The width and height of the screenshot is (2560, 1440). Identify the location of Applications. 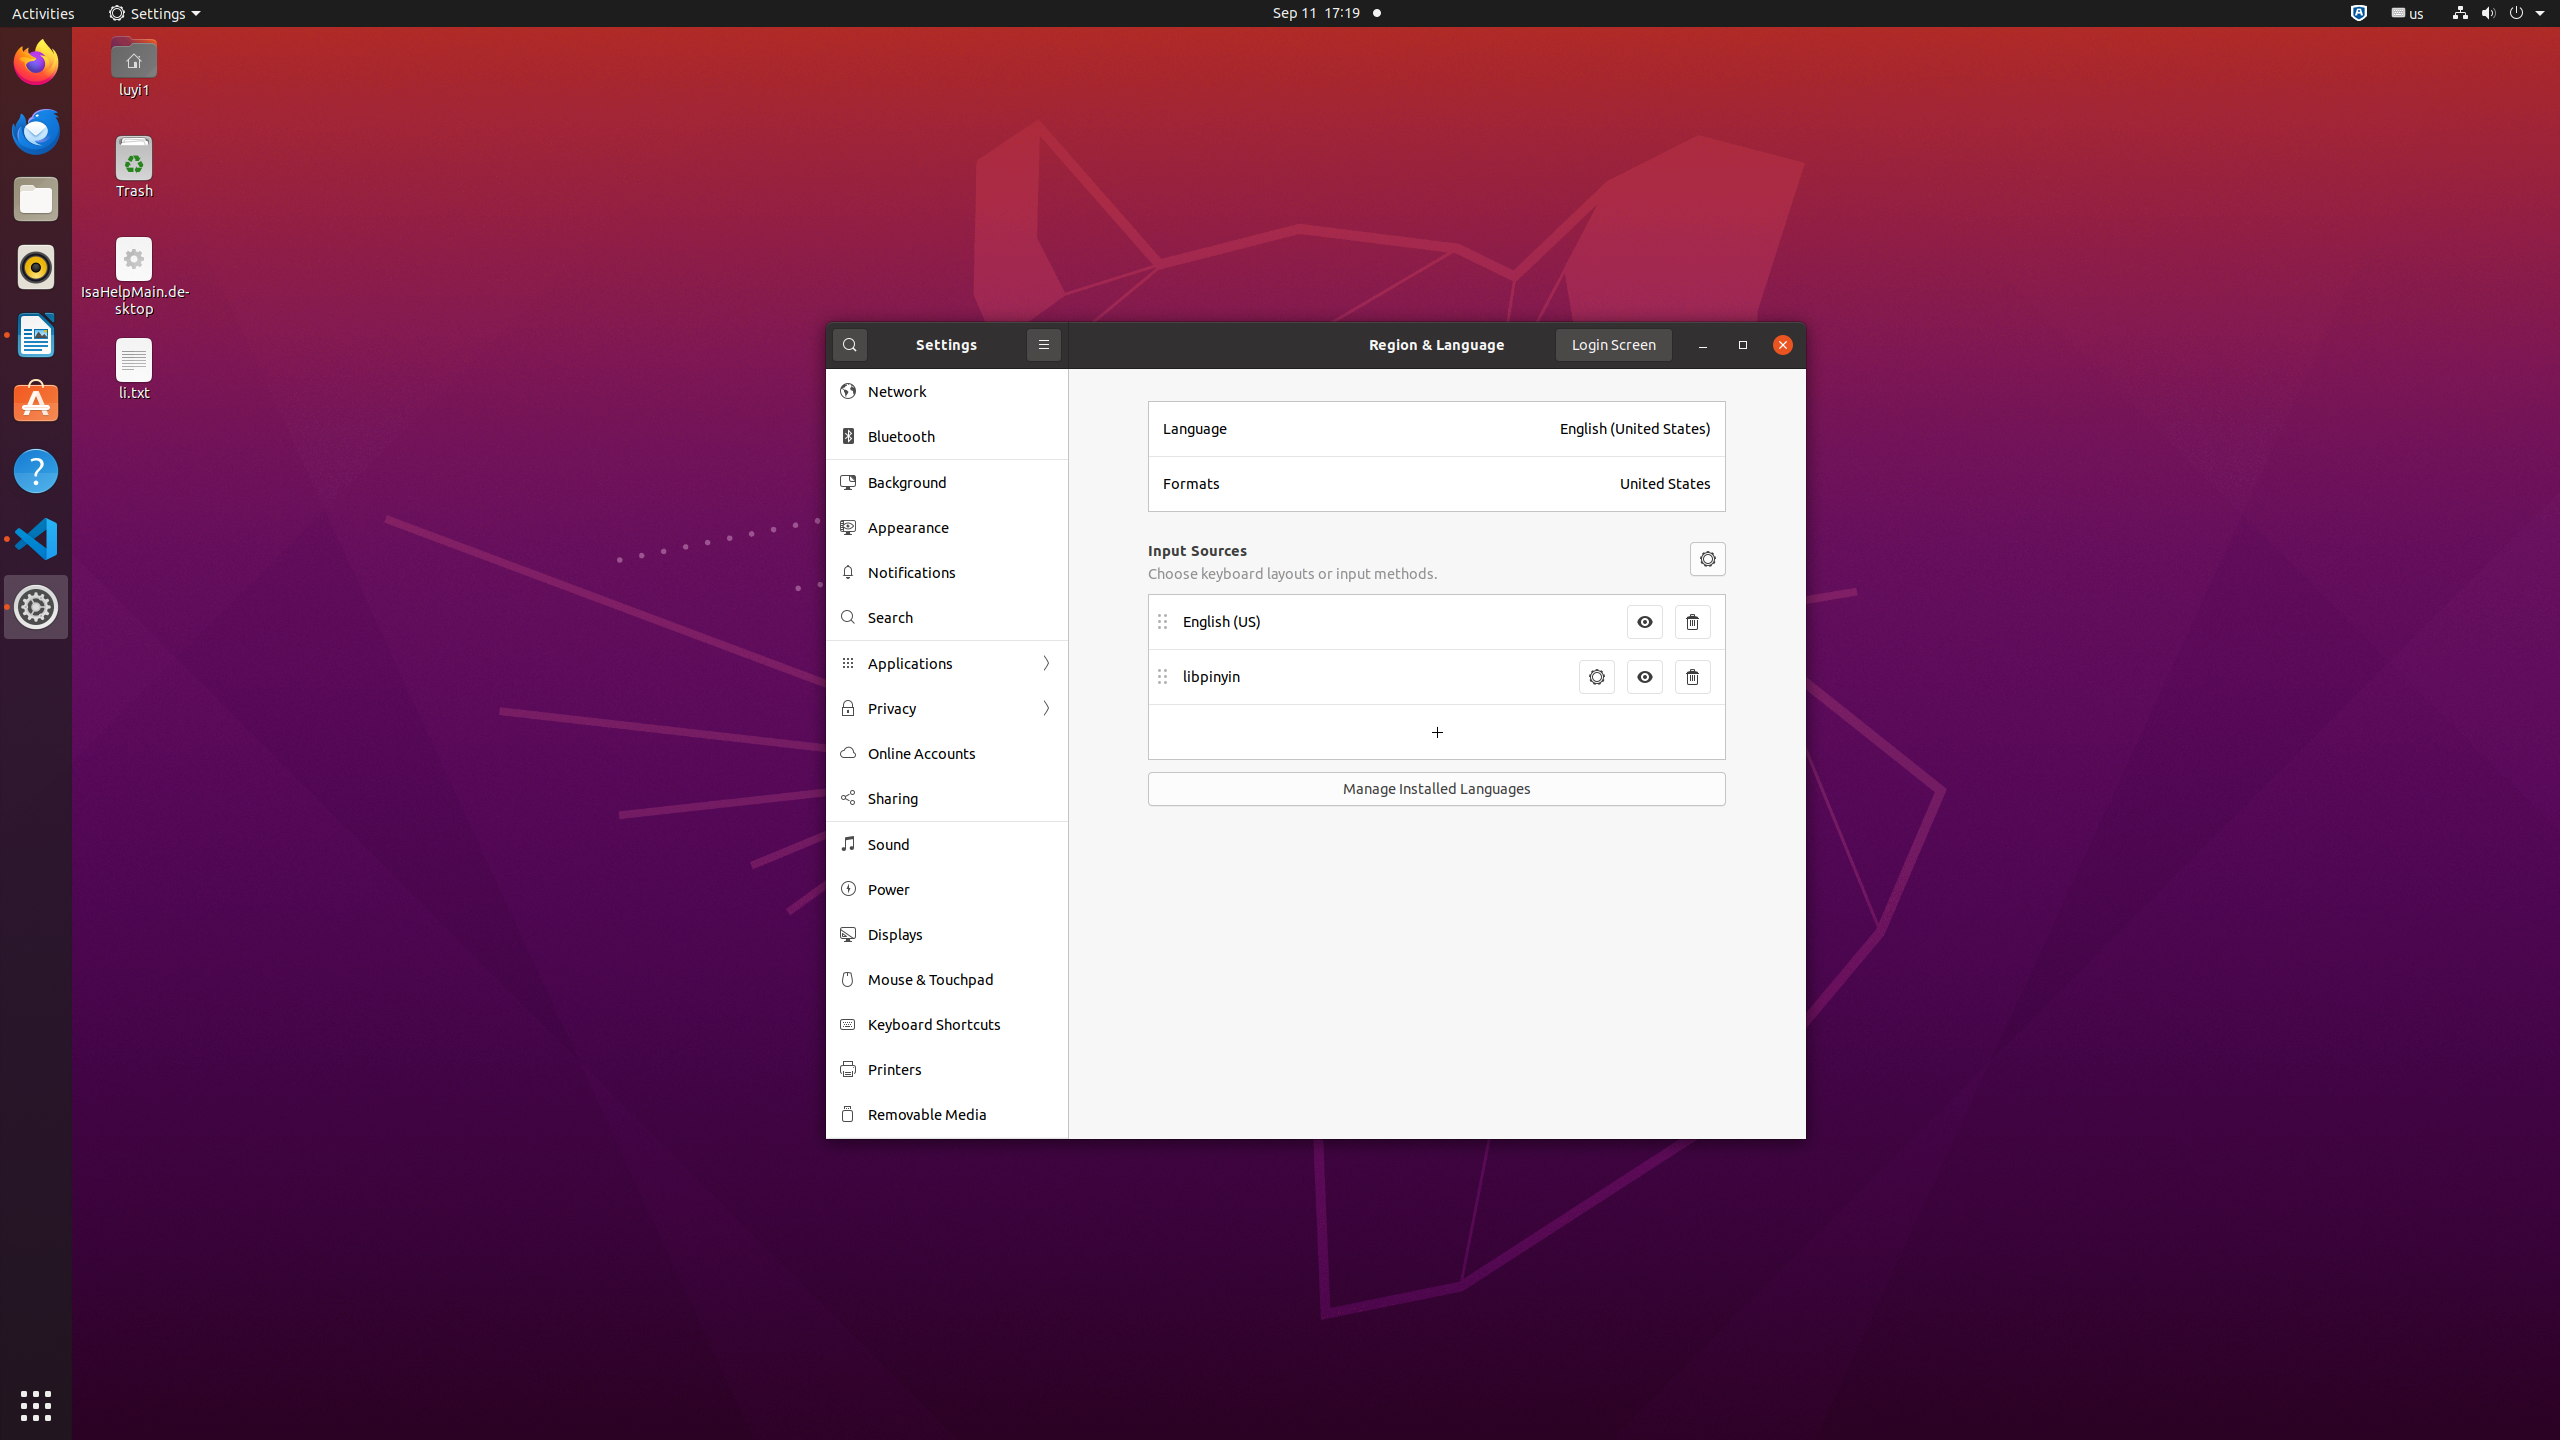
(947, 664).